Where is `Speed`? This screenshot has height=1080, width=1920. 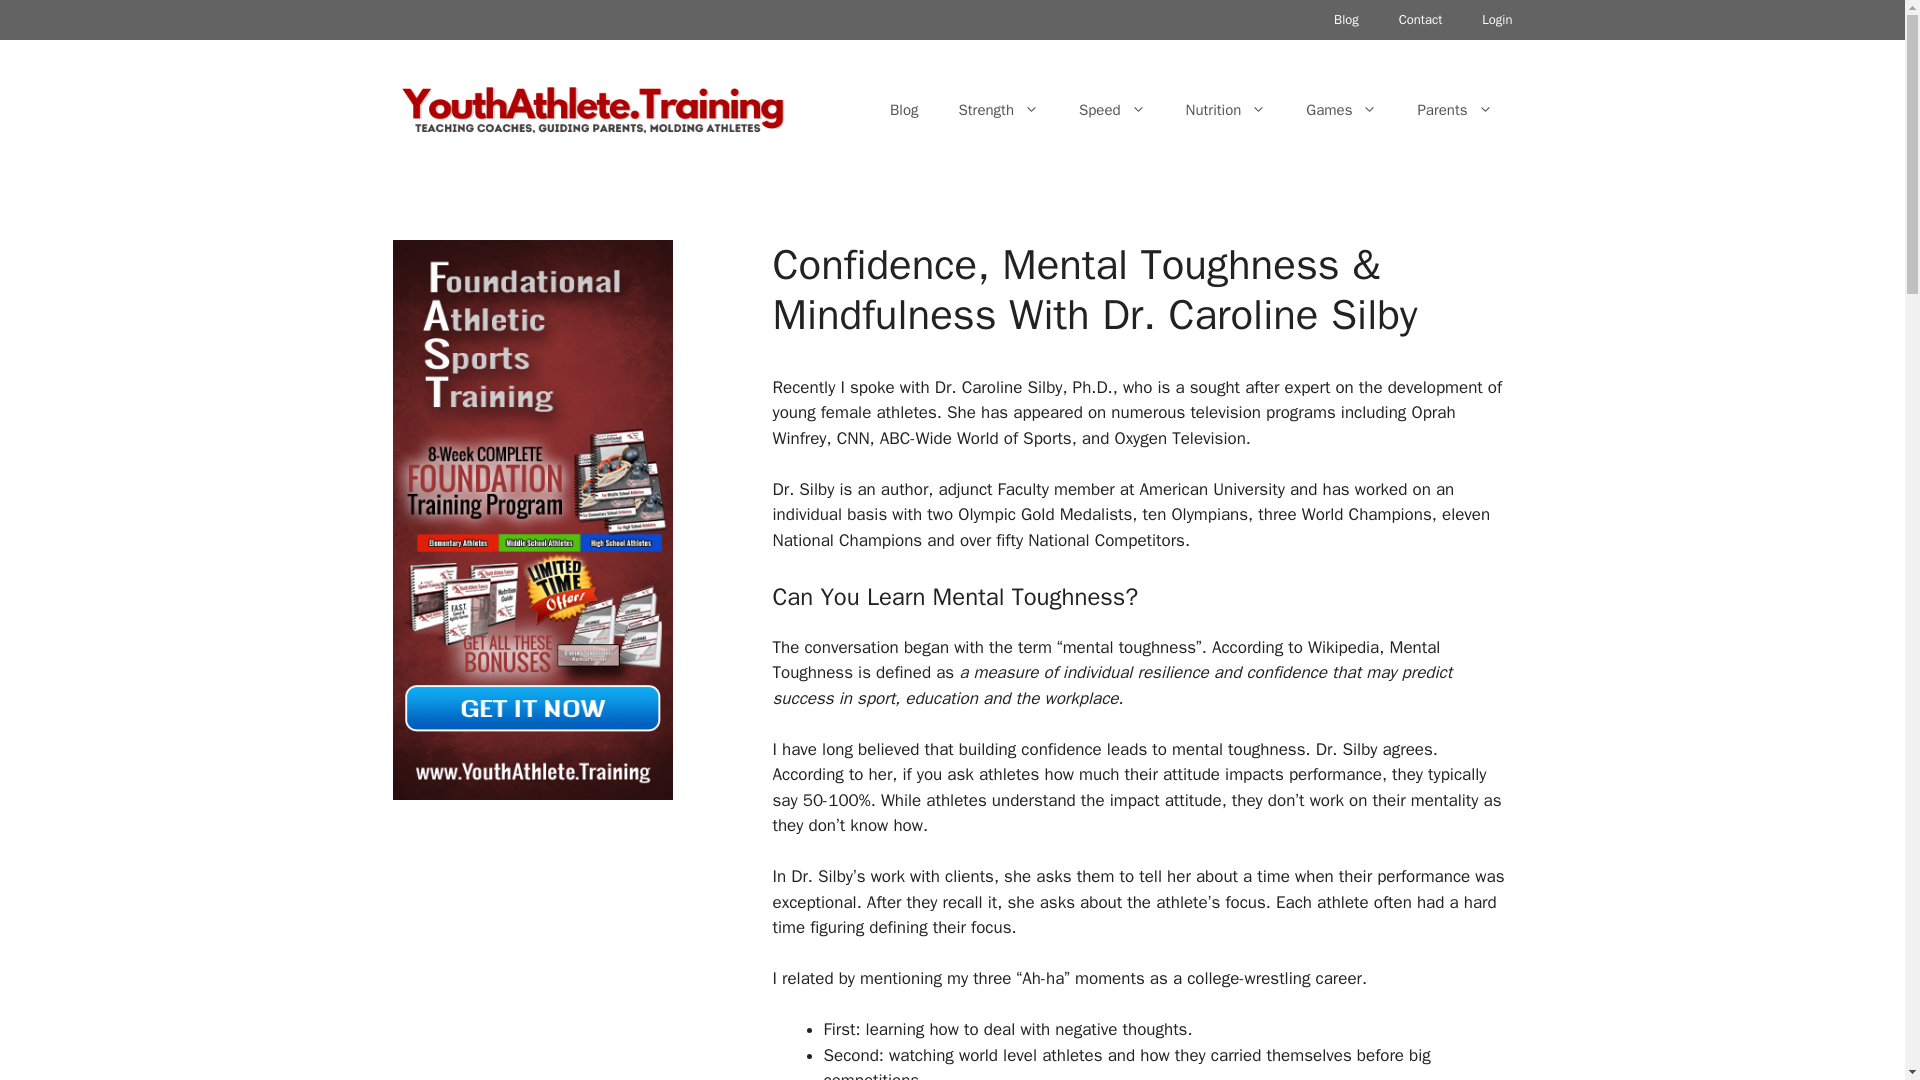
Speed is located at coordinates (1112, 110).